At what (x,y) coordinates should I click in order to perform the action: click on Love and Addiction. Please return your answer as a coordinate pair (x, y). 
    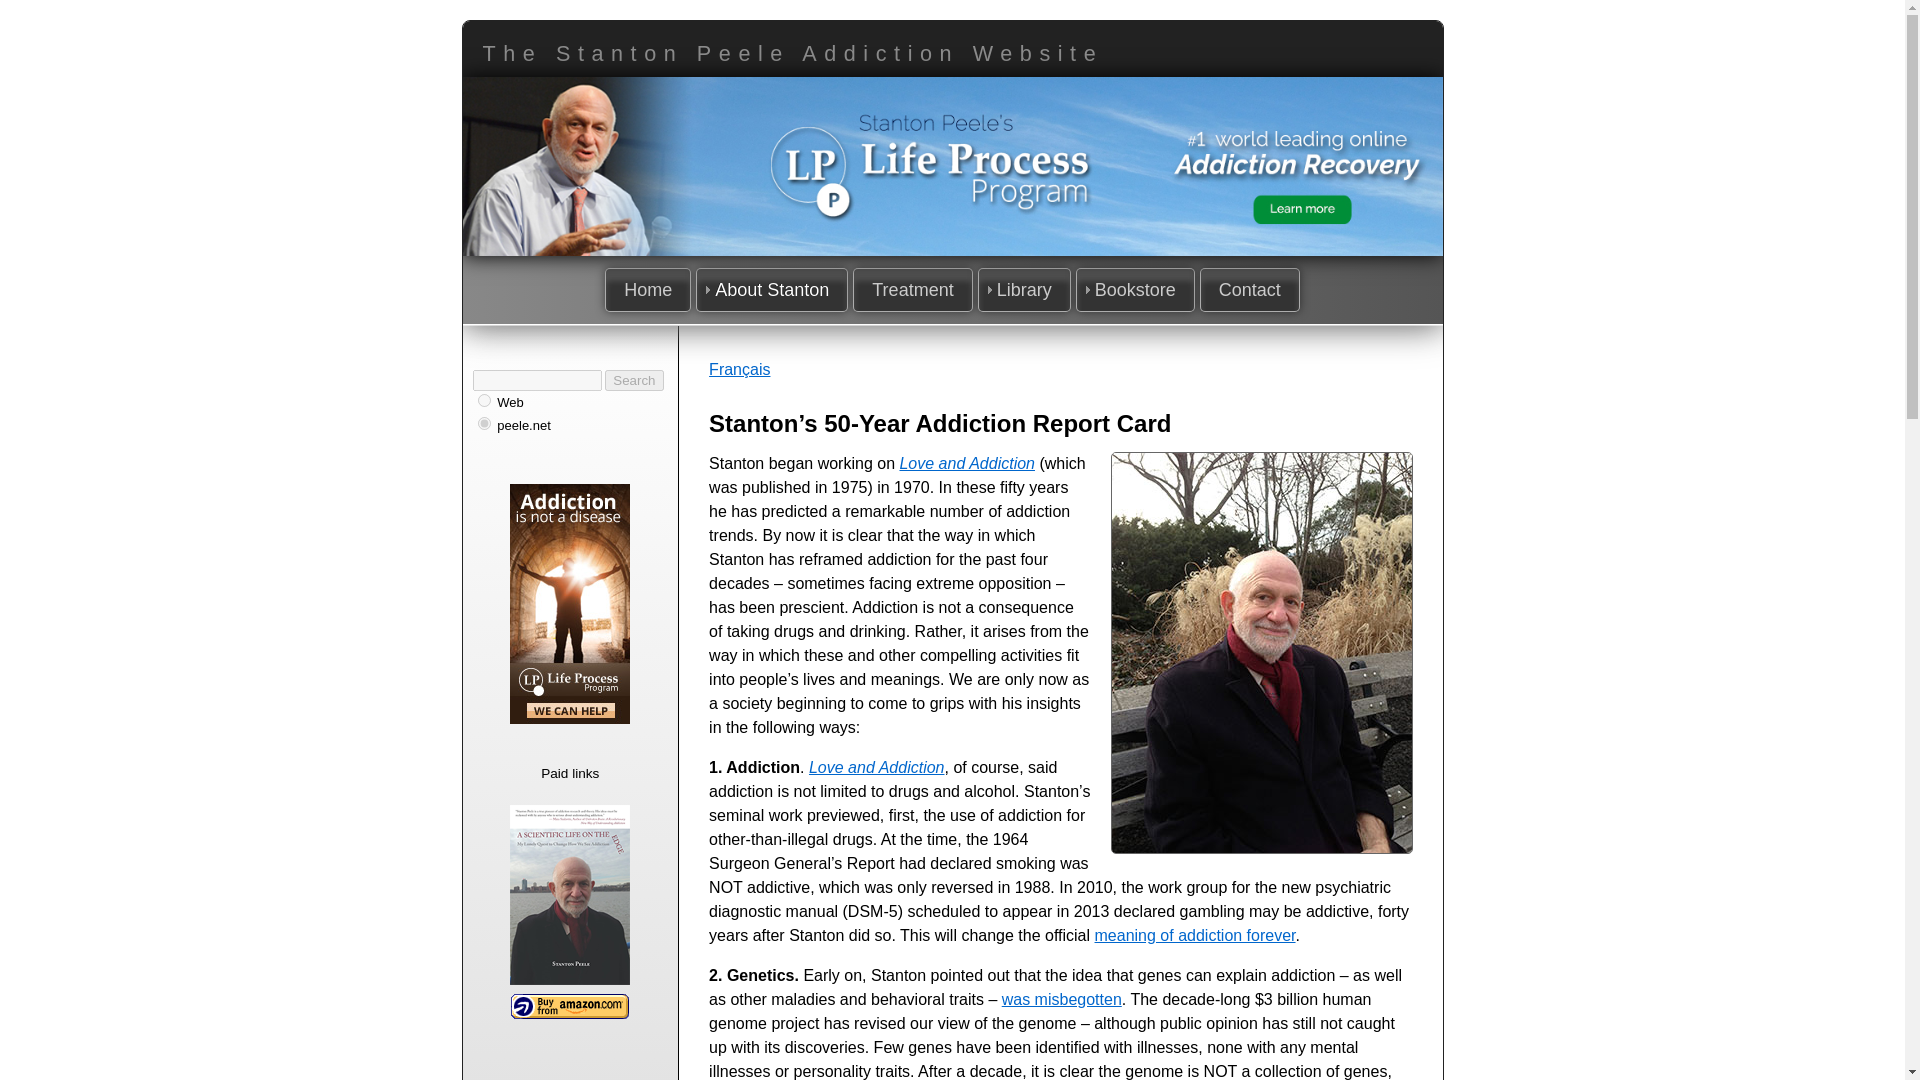
    Looking at the image, I should click on (966, 462).